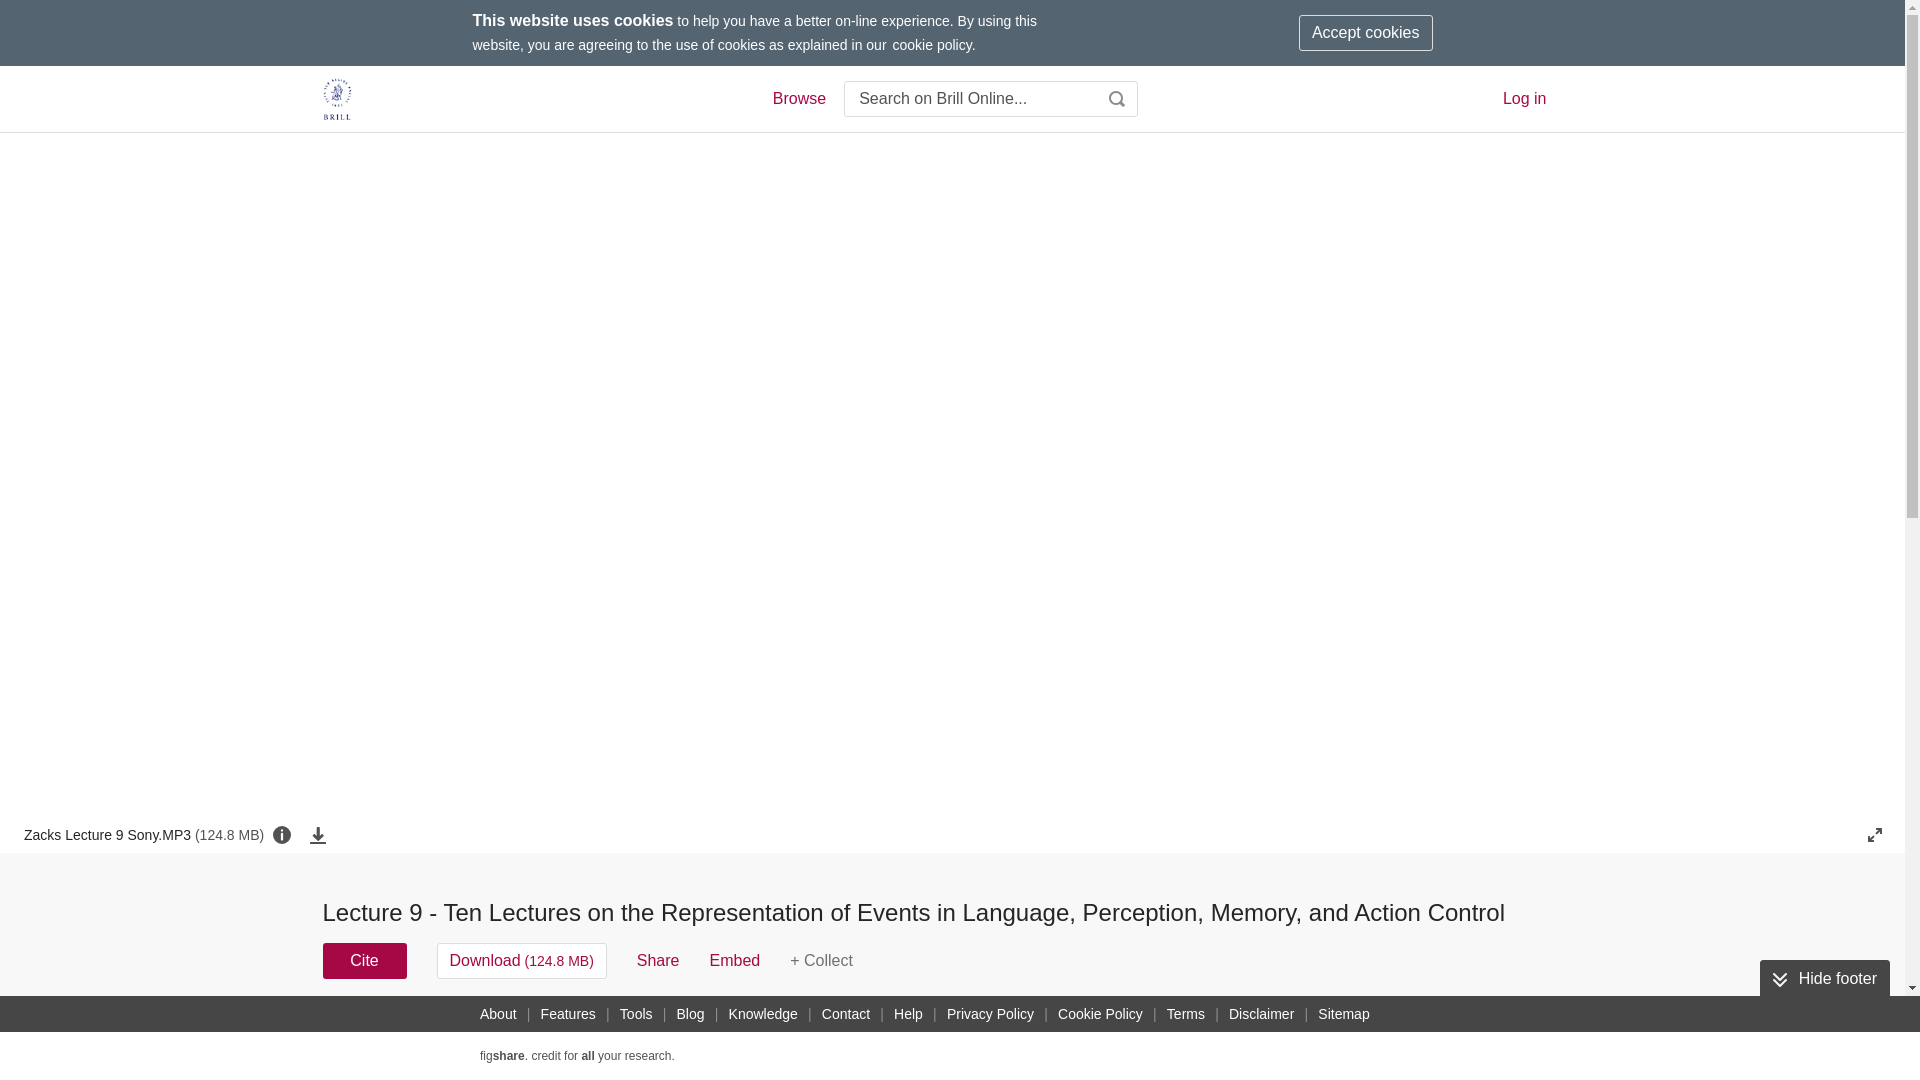 This screenshot has width=1920, height=1080. I want to click on Share, so click(658, 960).